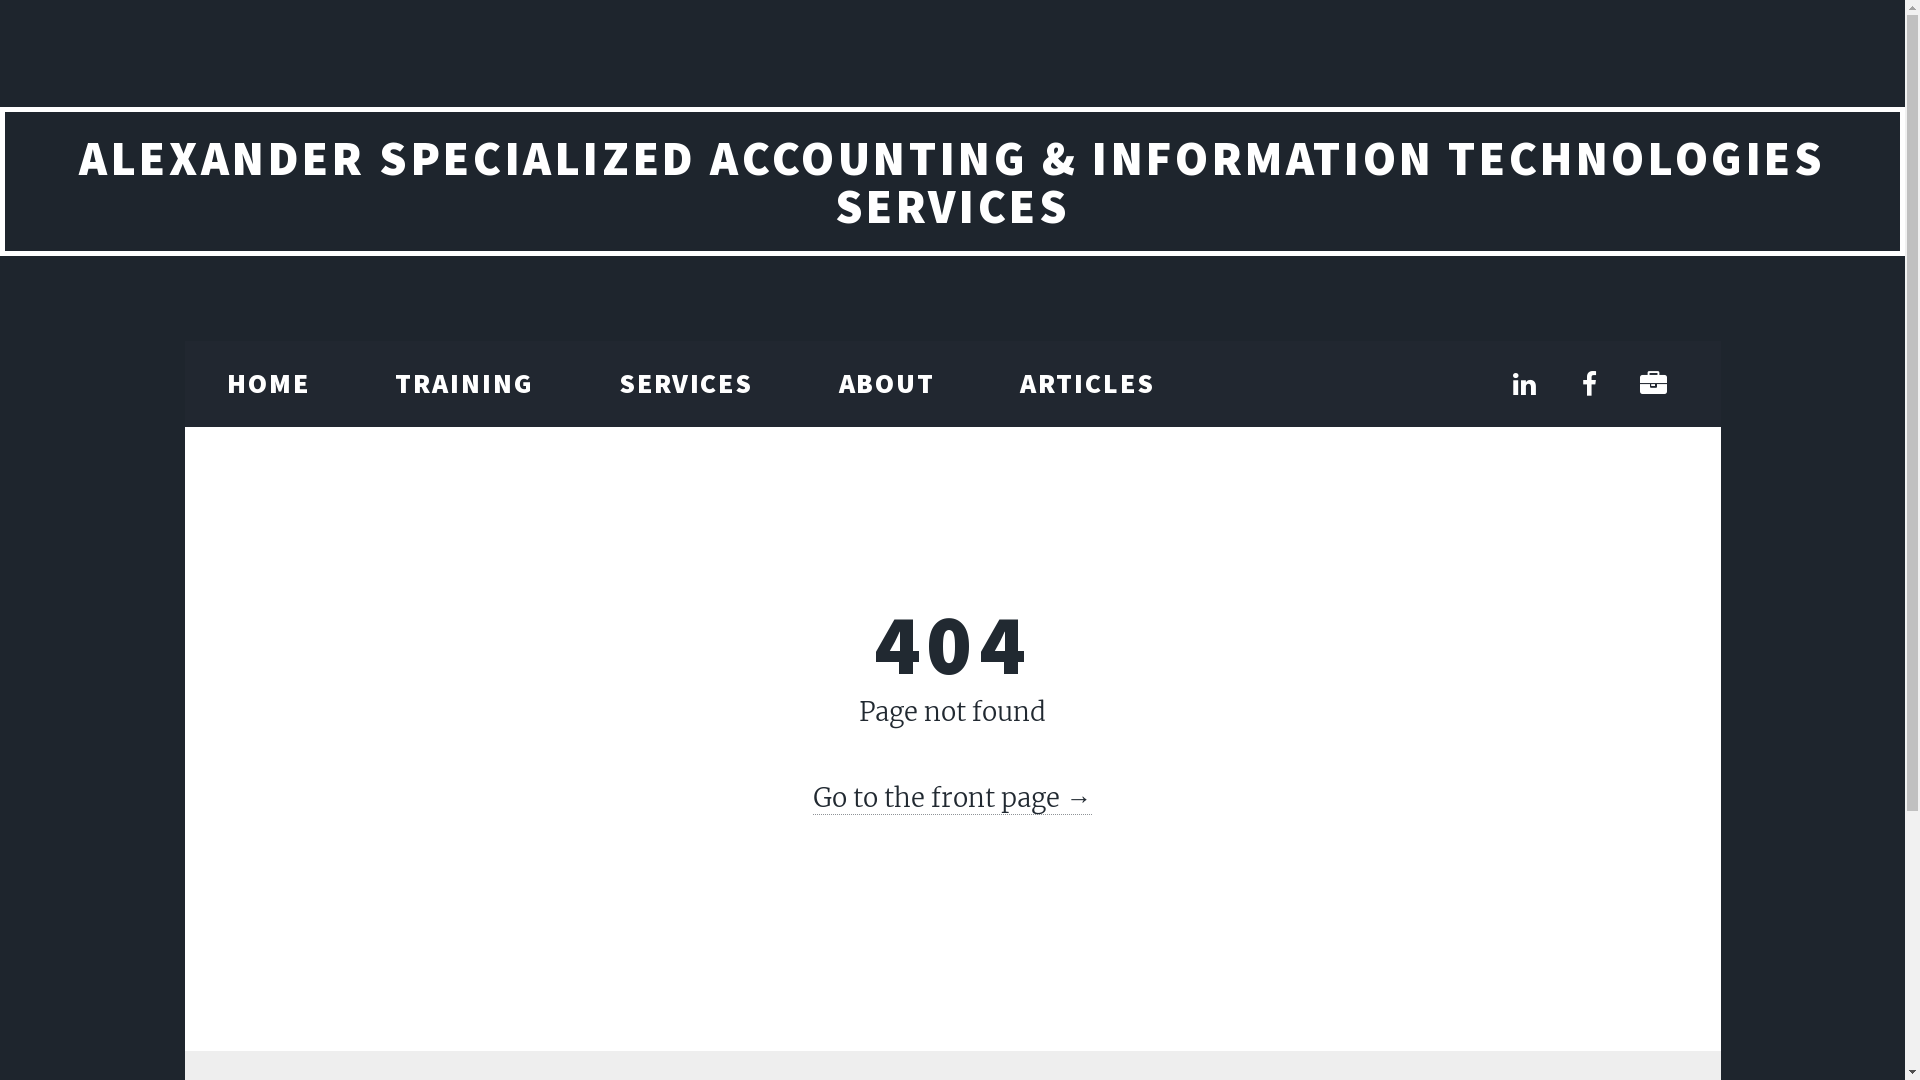 The image size is (1920, 1080). What do you see at coordinates (464, 384) in the screenshot?
I see `TRAINING` at bounding box center [464, 384].